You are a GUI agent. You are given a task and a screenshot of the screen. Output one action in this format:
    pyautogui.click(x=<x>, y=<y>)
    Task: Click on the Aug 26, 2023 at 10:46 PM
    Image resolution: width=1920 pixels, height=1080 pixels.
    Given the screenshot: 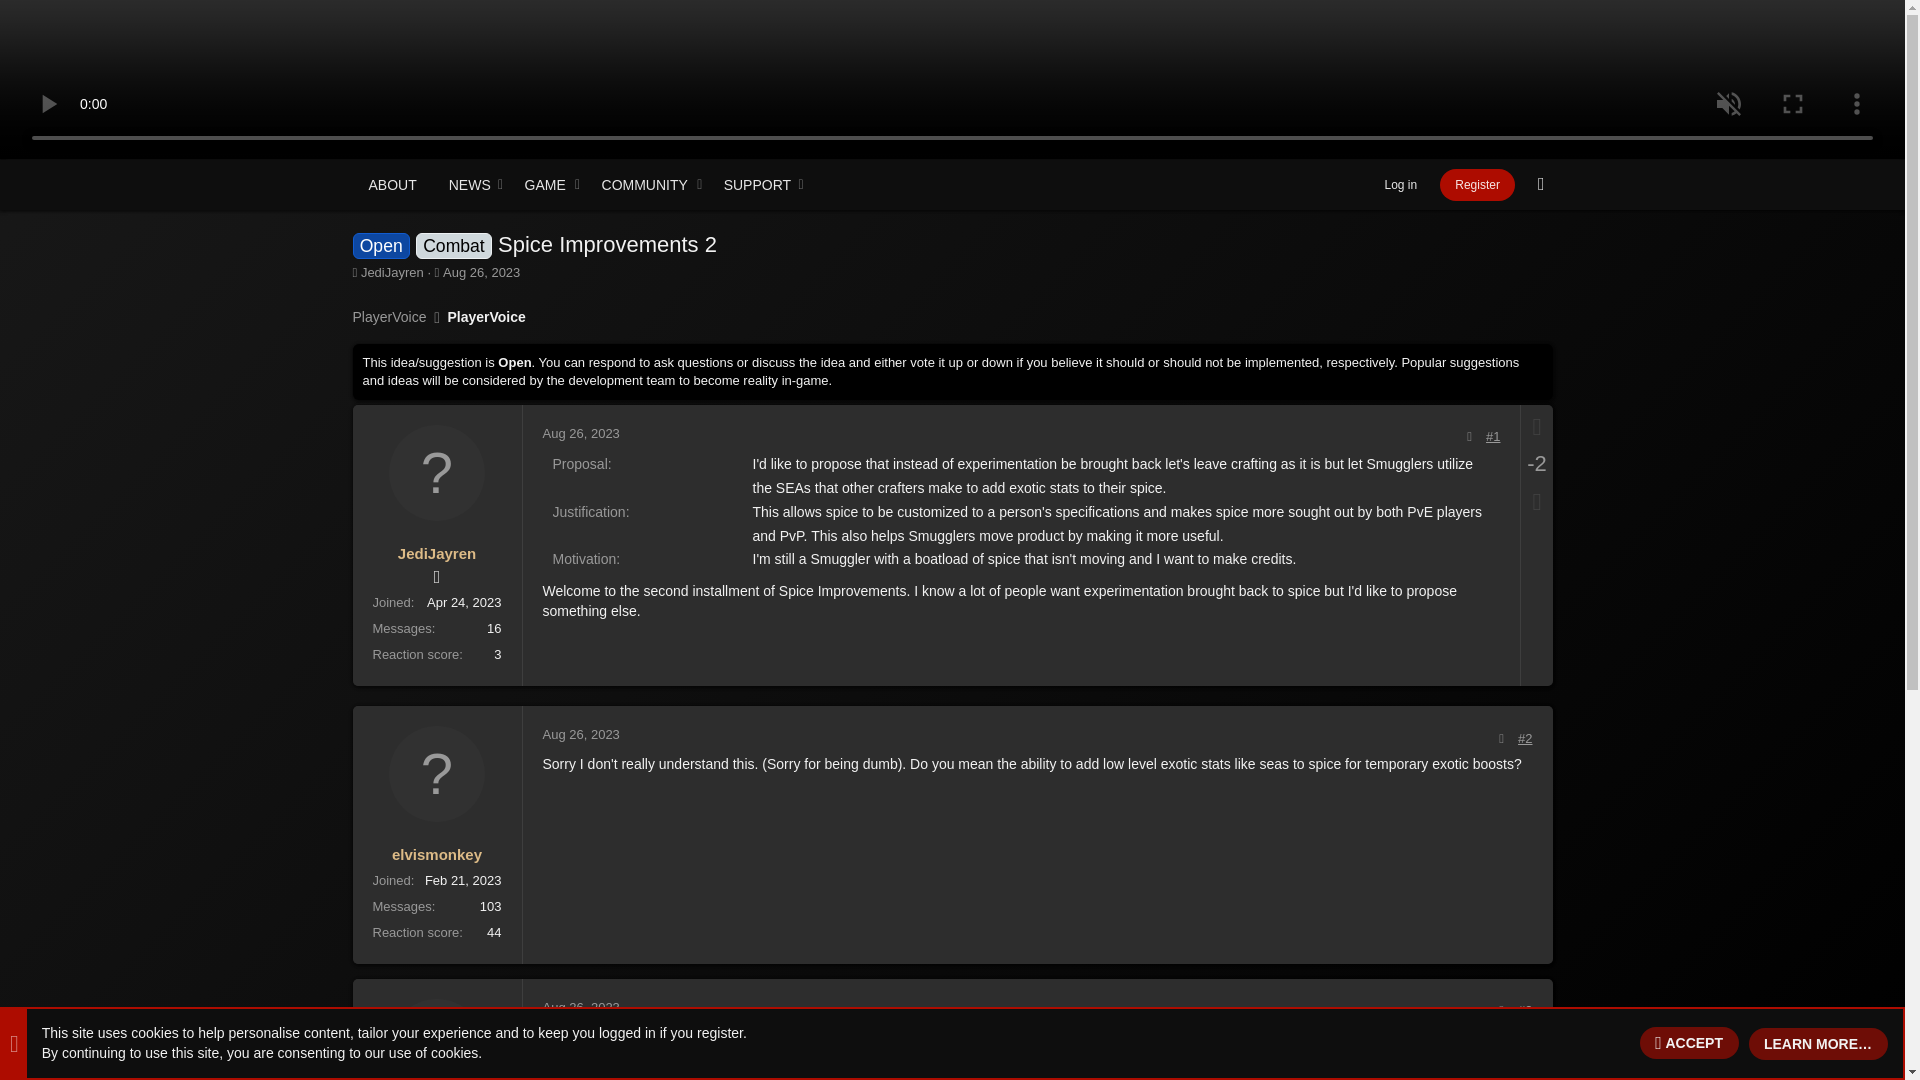 What is the action you would take?
    pyautogui.click(x=482, y=272)
    